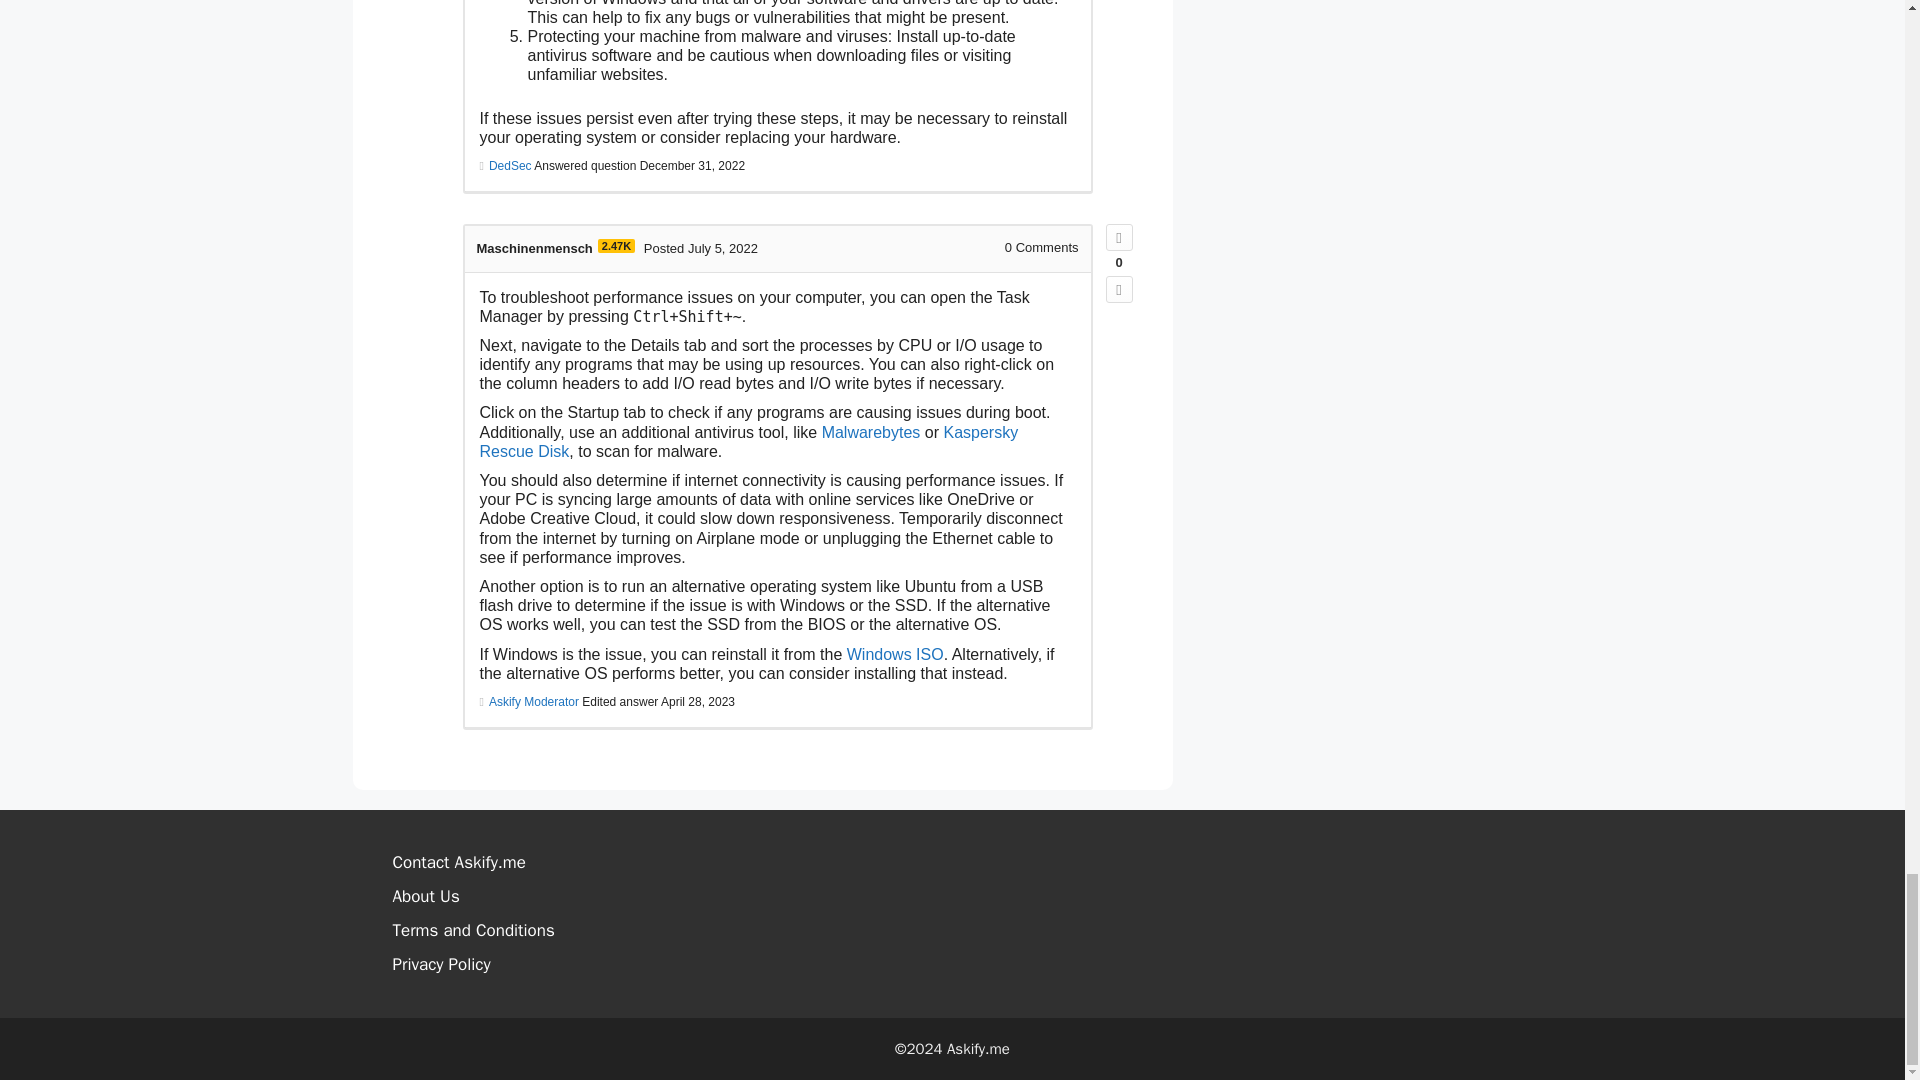 Image resolution: width=1920 pixels, height=1080 pixels. What do you see at coordinates (871, 432) in the screenshot?
I see `Malwarebytes` at bounding box center [871, 432].